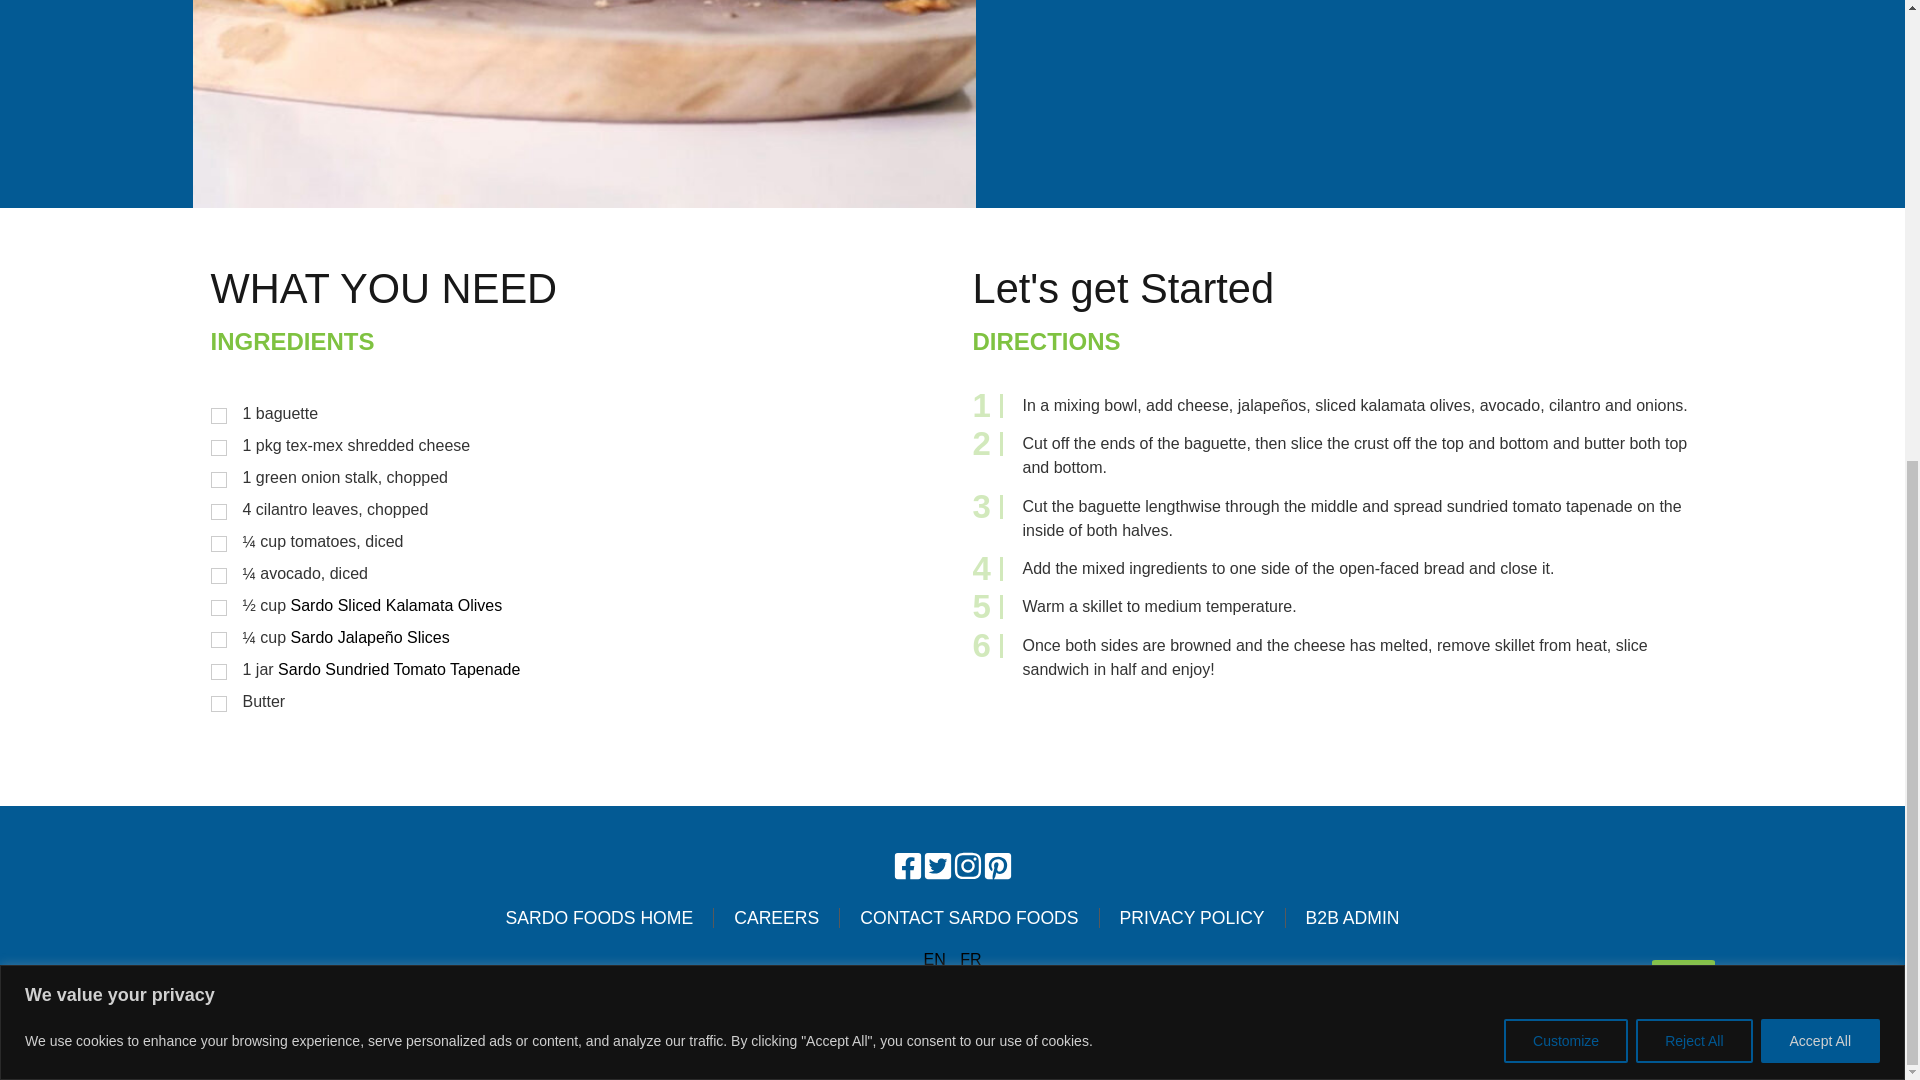 The image size is (1920, 1080). Describe the element at coordinates (1820, 244) in the screenshot. I see `Accept All` at that location.